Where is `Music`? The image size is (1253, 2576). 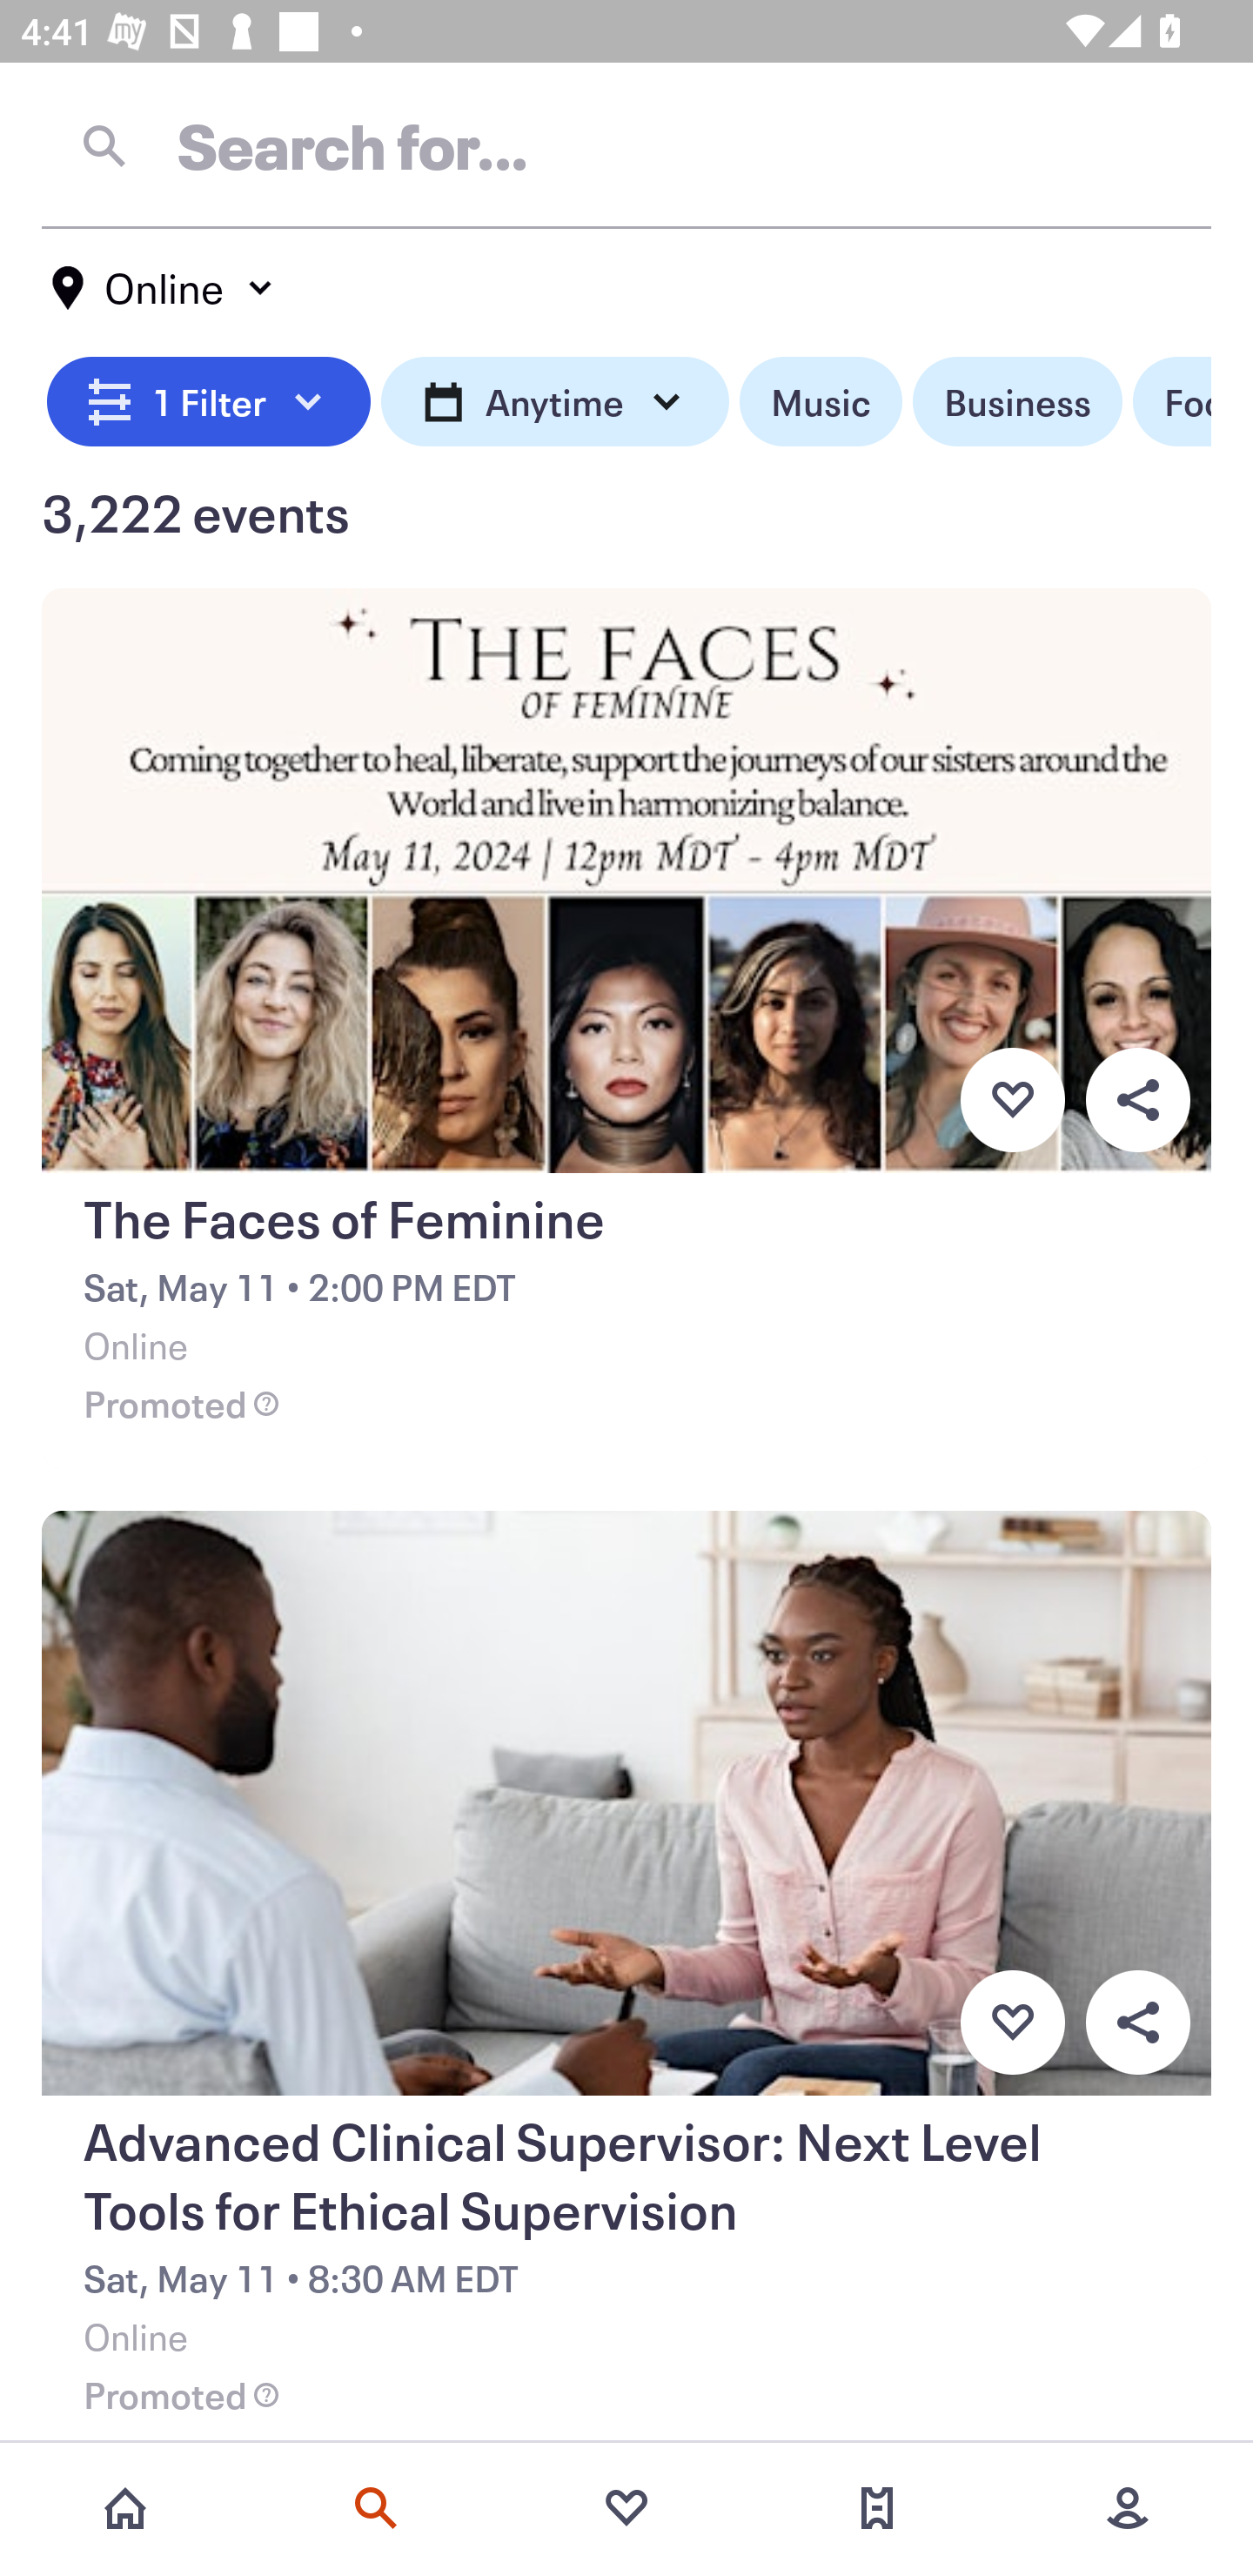 Music is located at coordinates (820, 402).